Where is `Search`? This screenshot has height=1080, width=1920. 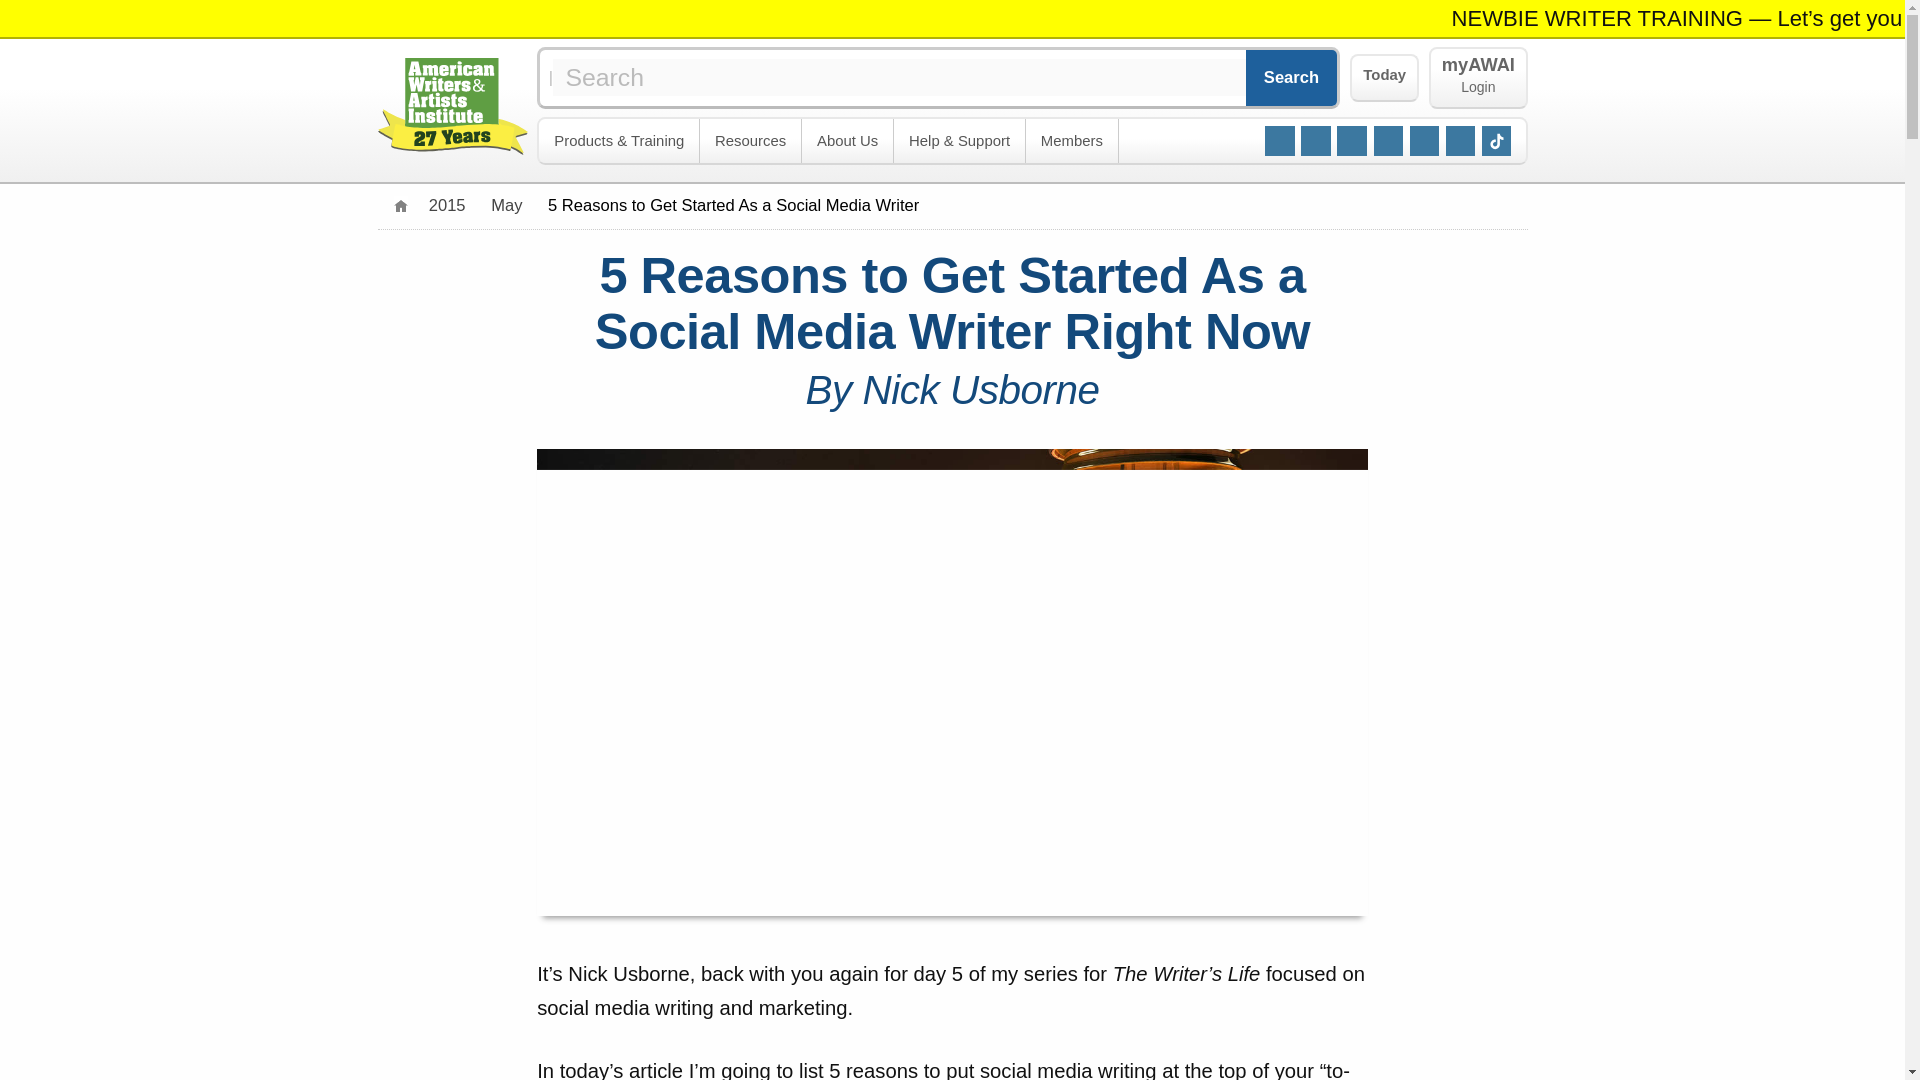
Search is located at coordinates (1292, 76).